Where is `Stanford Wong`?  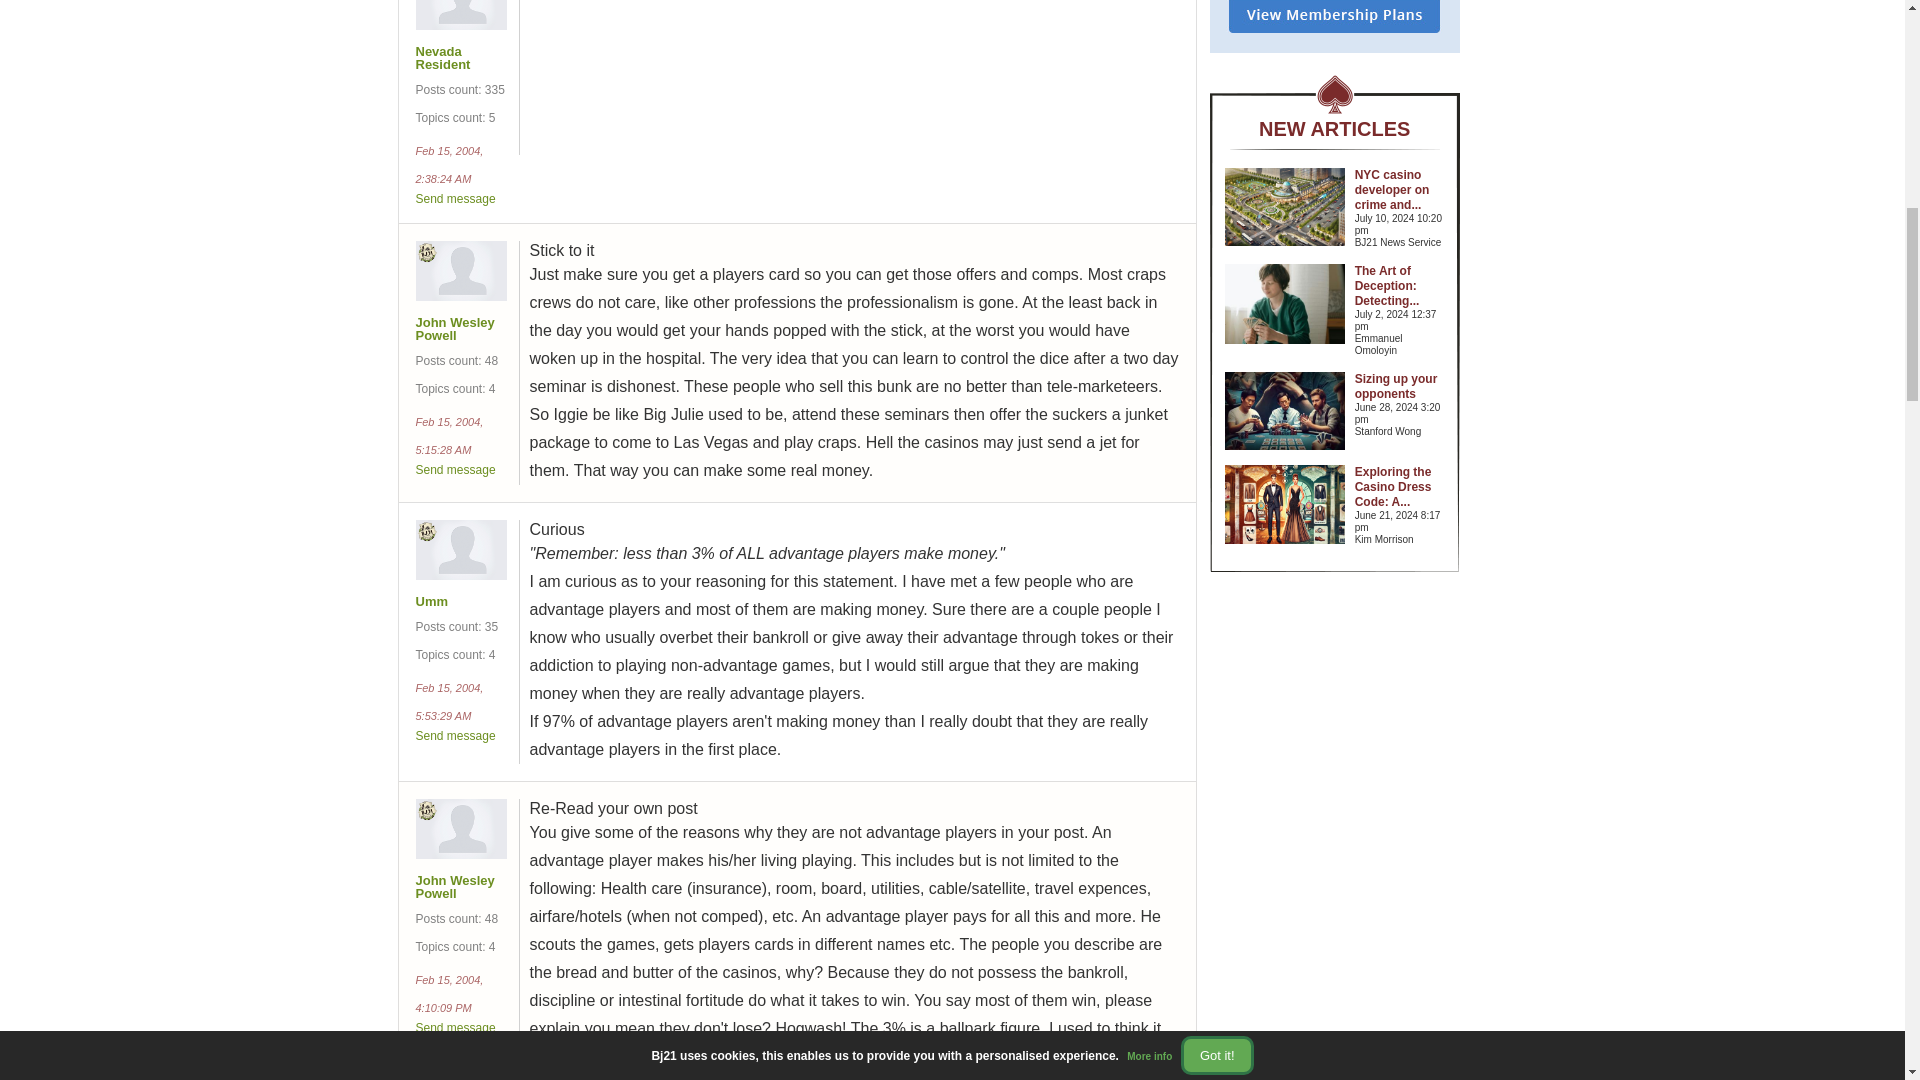
Stanford Wong is located at coordinates (1400, 432).